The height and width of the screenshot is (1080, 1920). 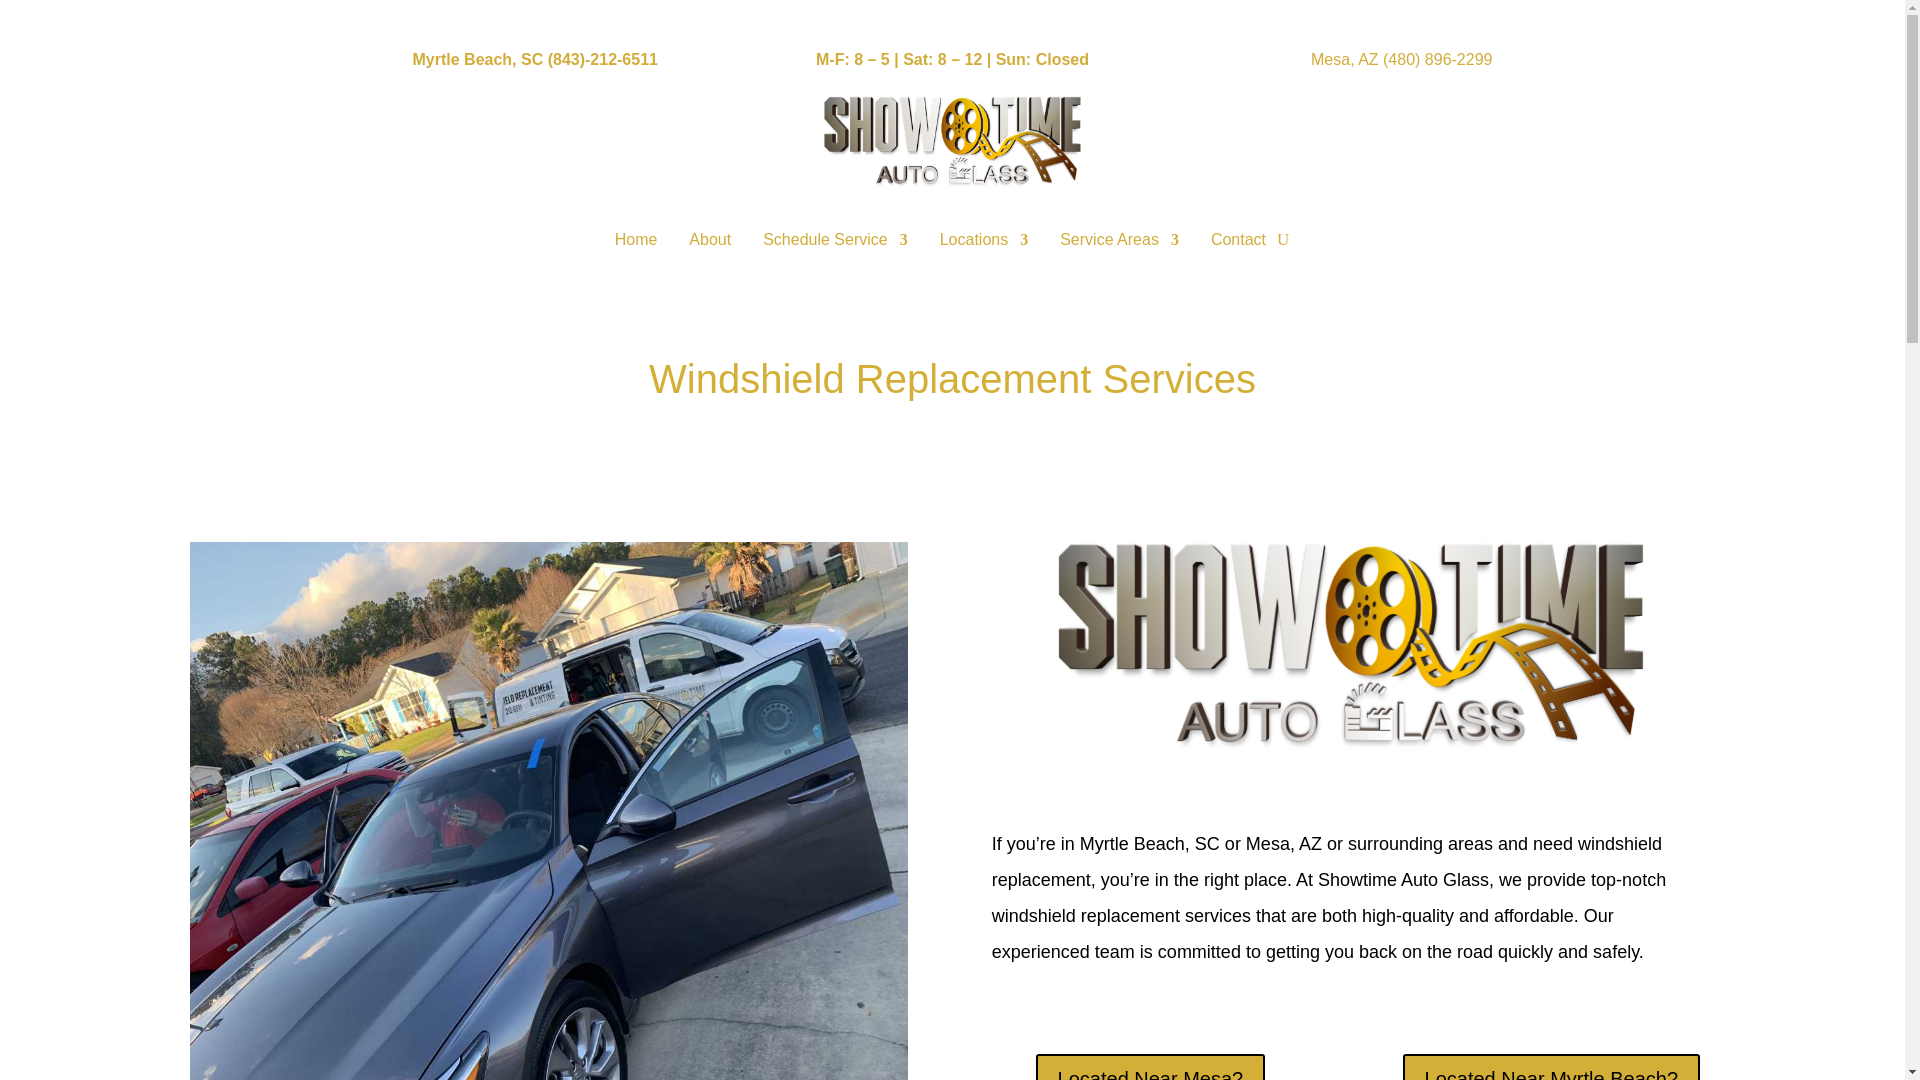 I want to click on Service Areas, so click(x=1118, y=239).